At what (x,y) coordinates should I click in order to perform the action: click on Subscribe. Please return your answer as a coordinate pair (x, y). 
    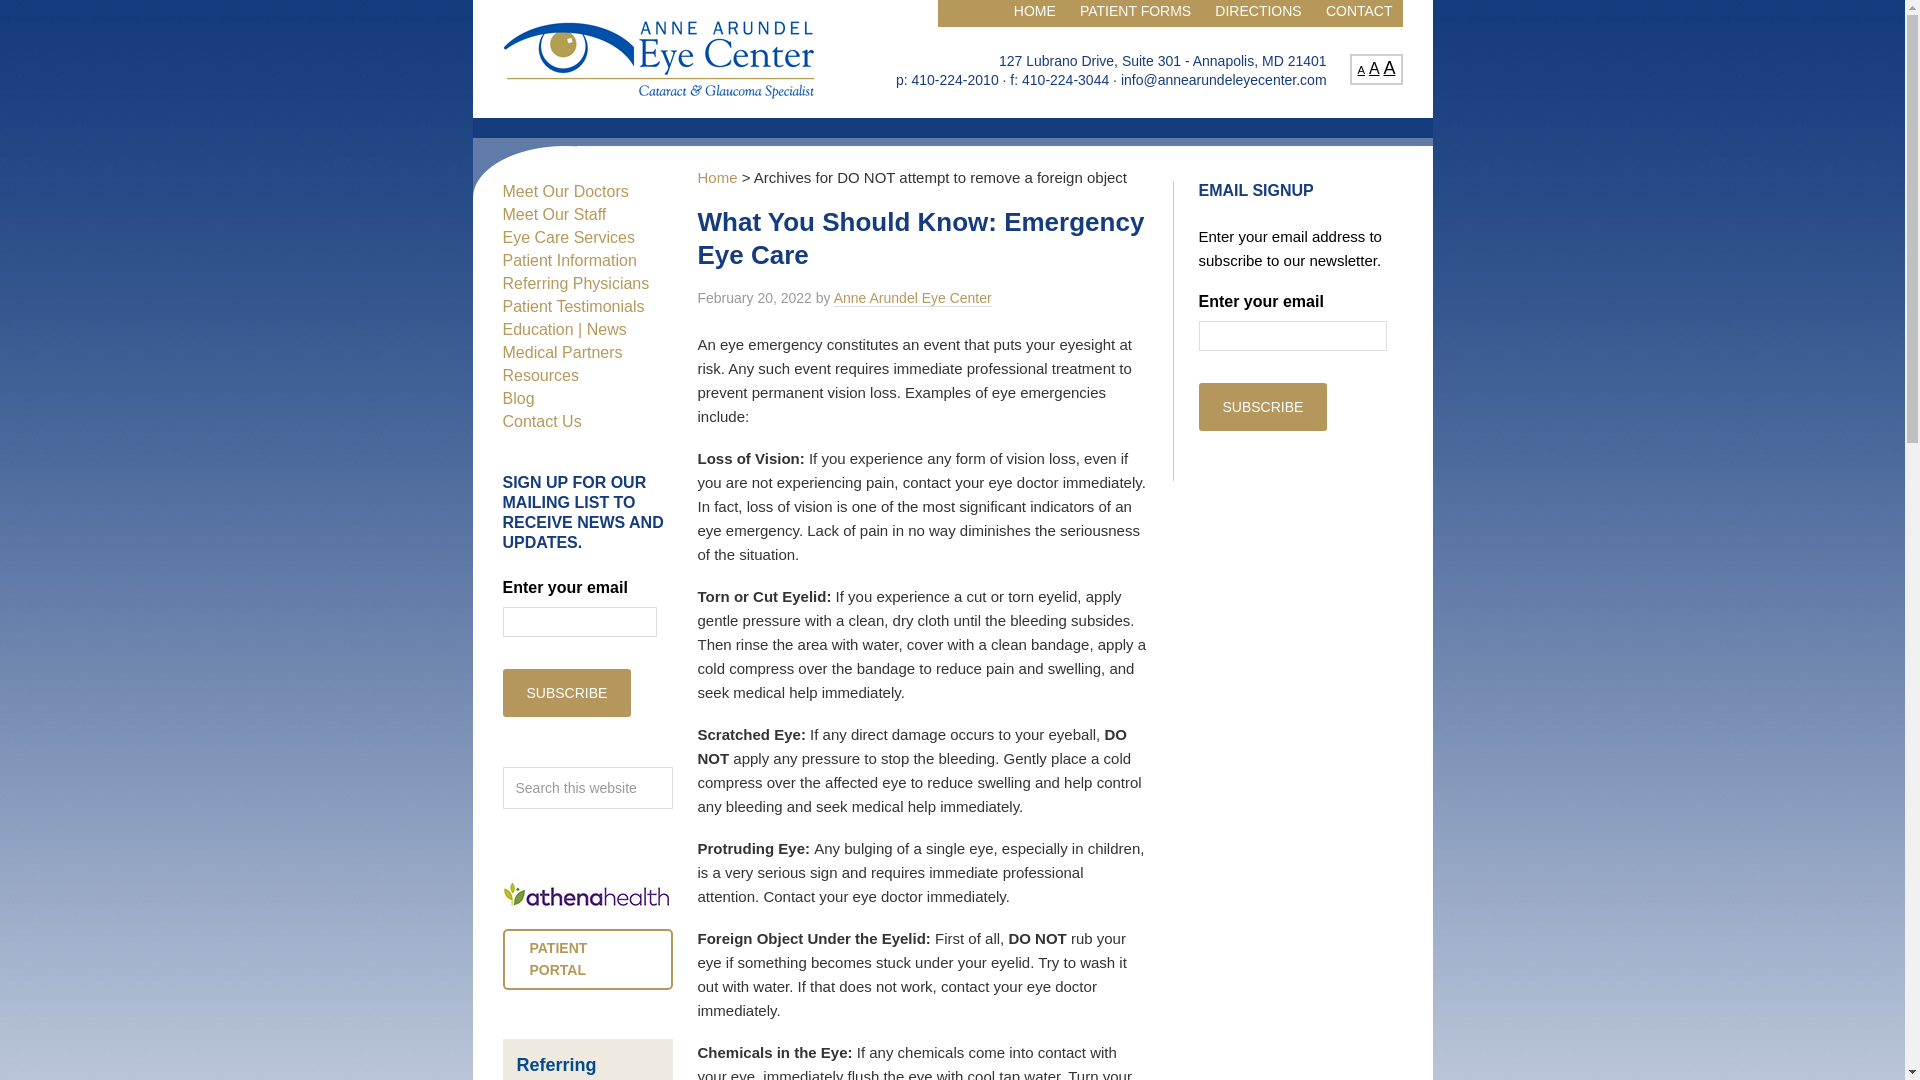
    Looking at the image, I should click on (566, 692).